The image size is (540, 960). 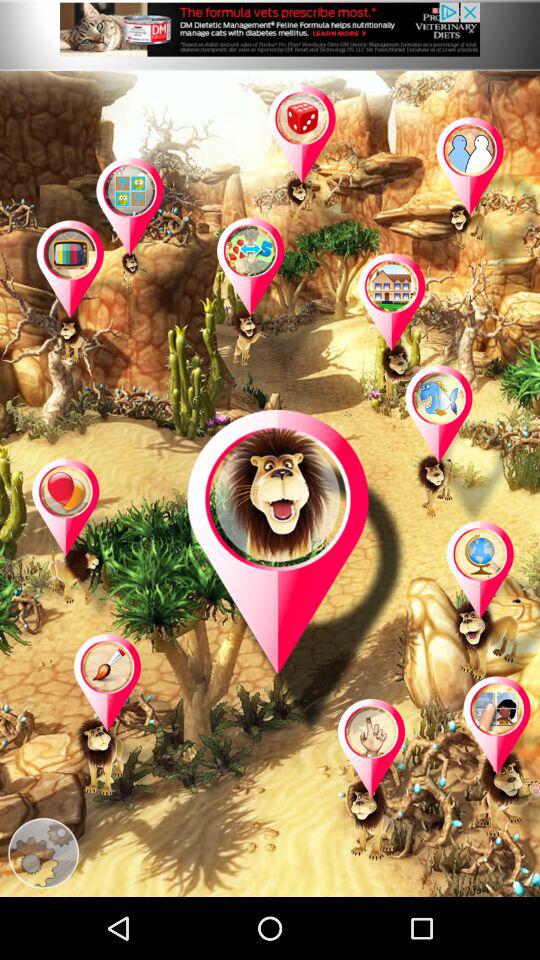 I want to click on opens the advertisement, so click(x=270, y=35).